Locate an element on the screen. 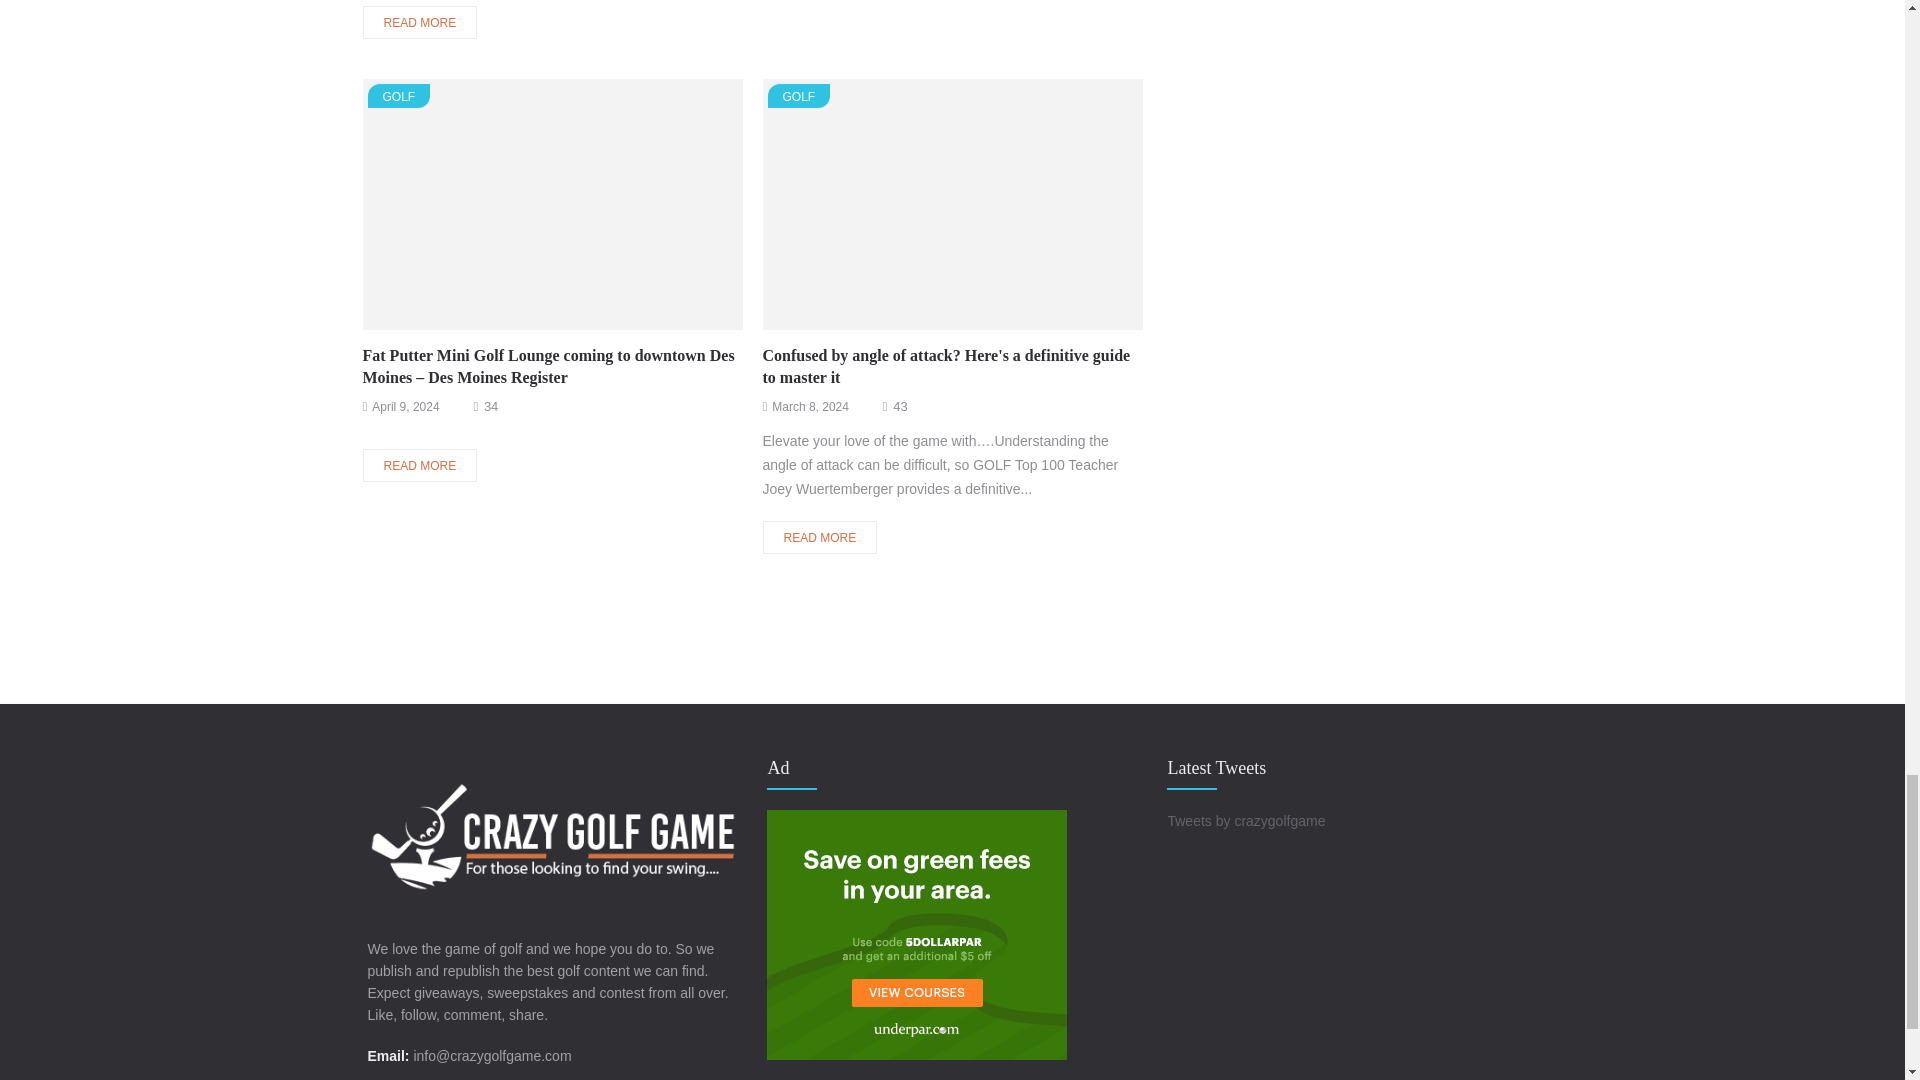 The width and height of the screenshot is (1920, 1080). READ MORE is located at coordinates (419, 22).